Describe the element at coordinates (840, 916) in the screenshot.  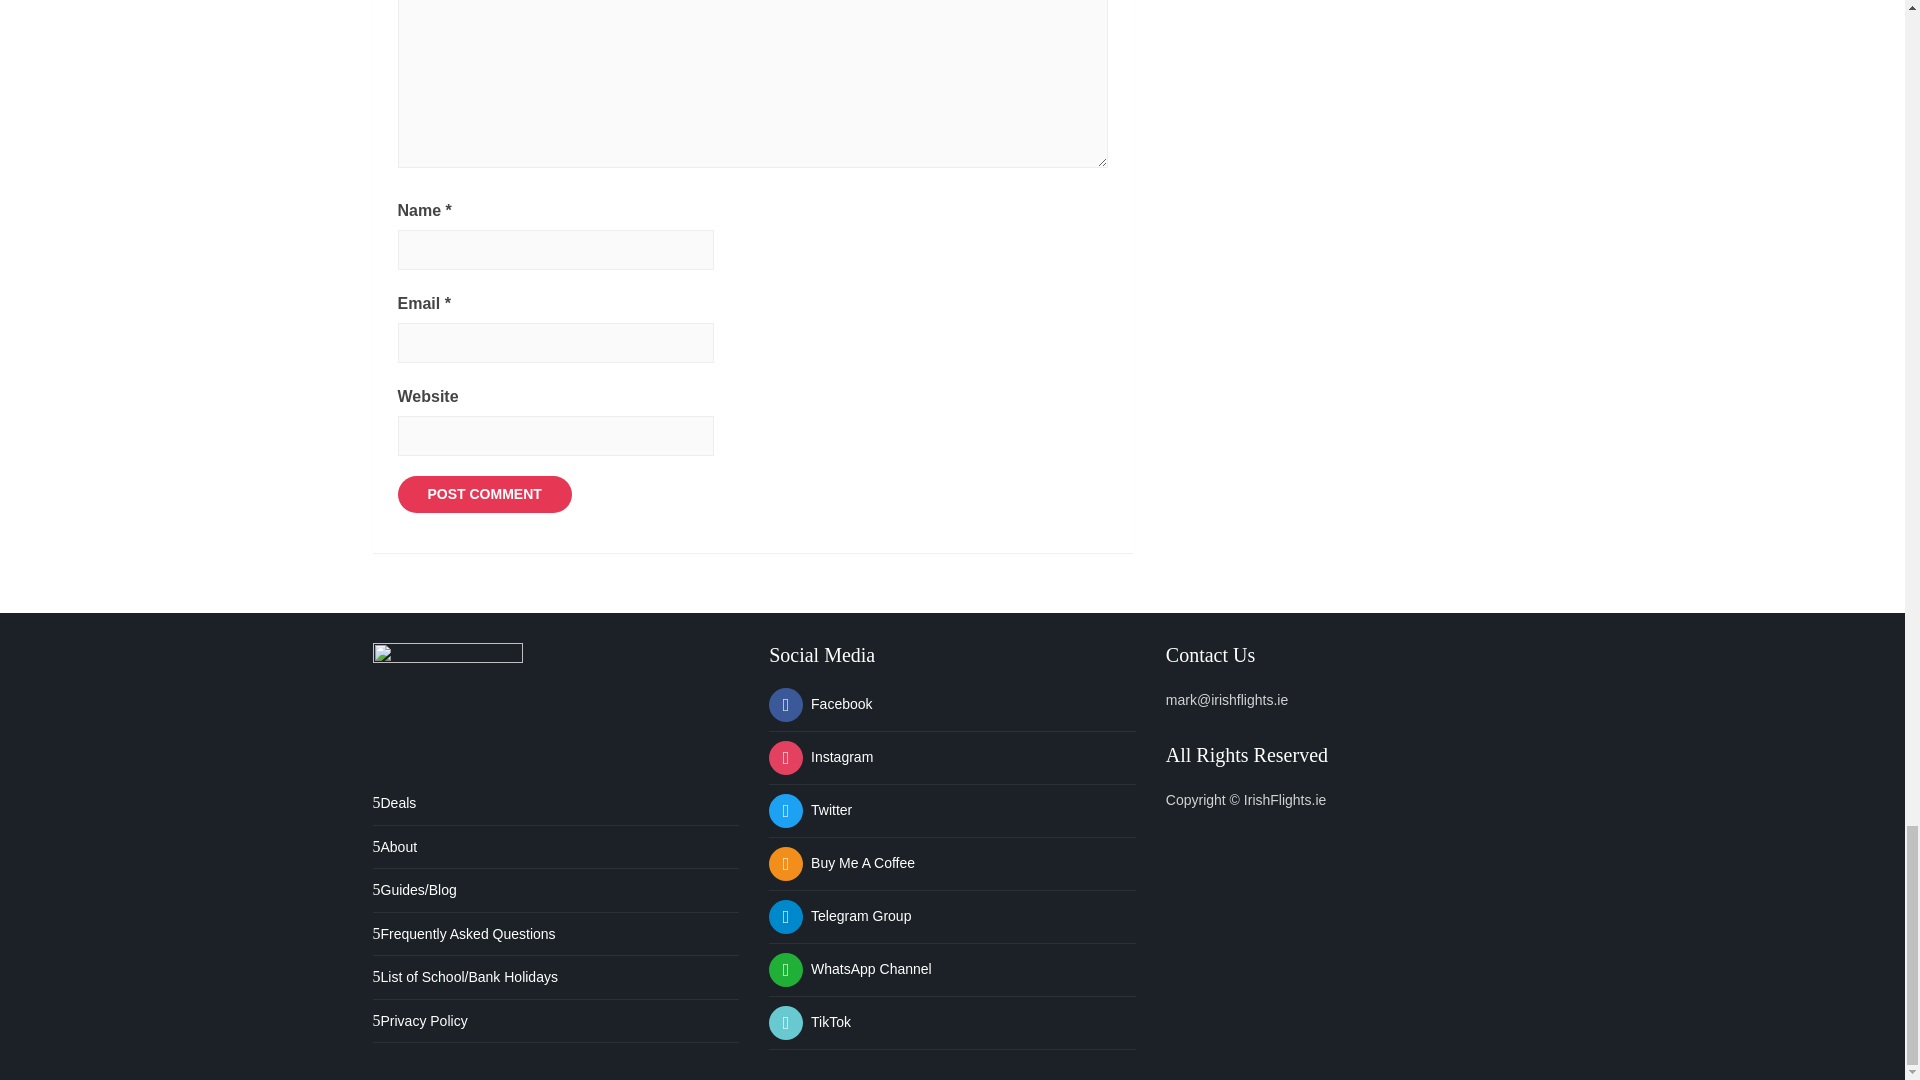
I see `Telegram Group` at that location.